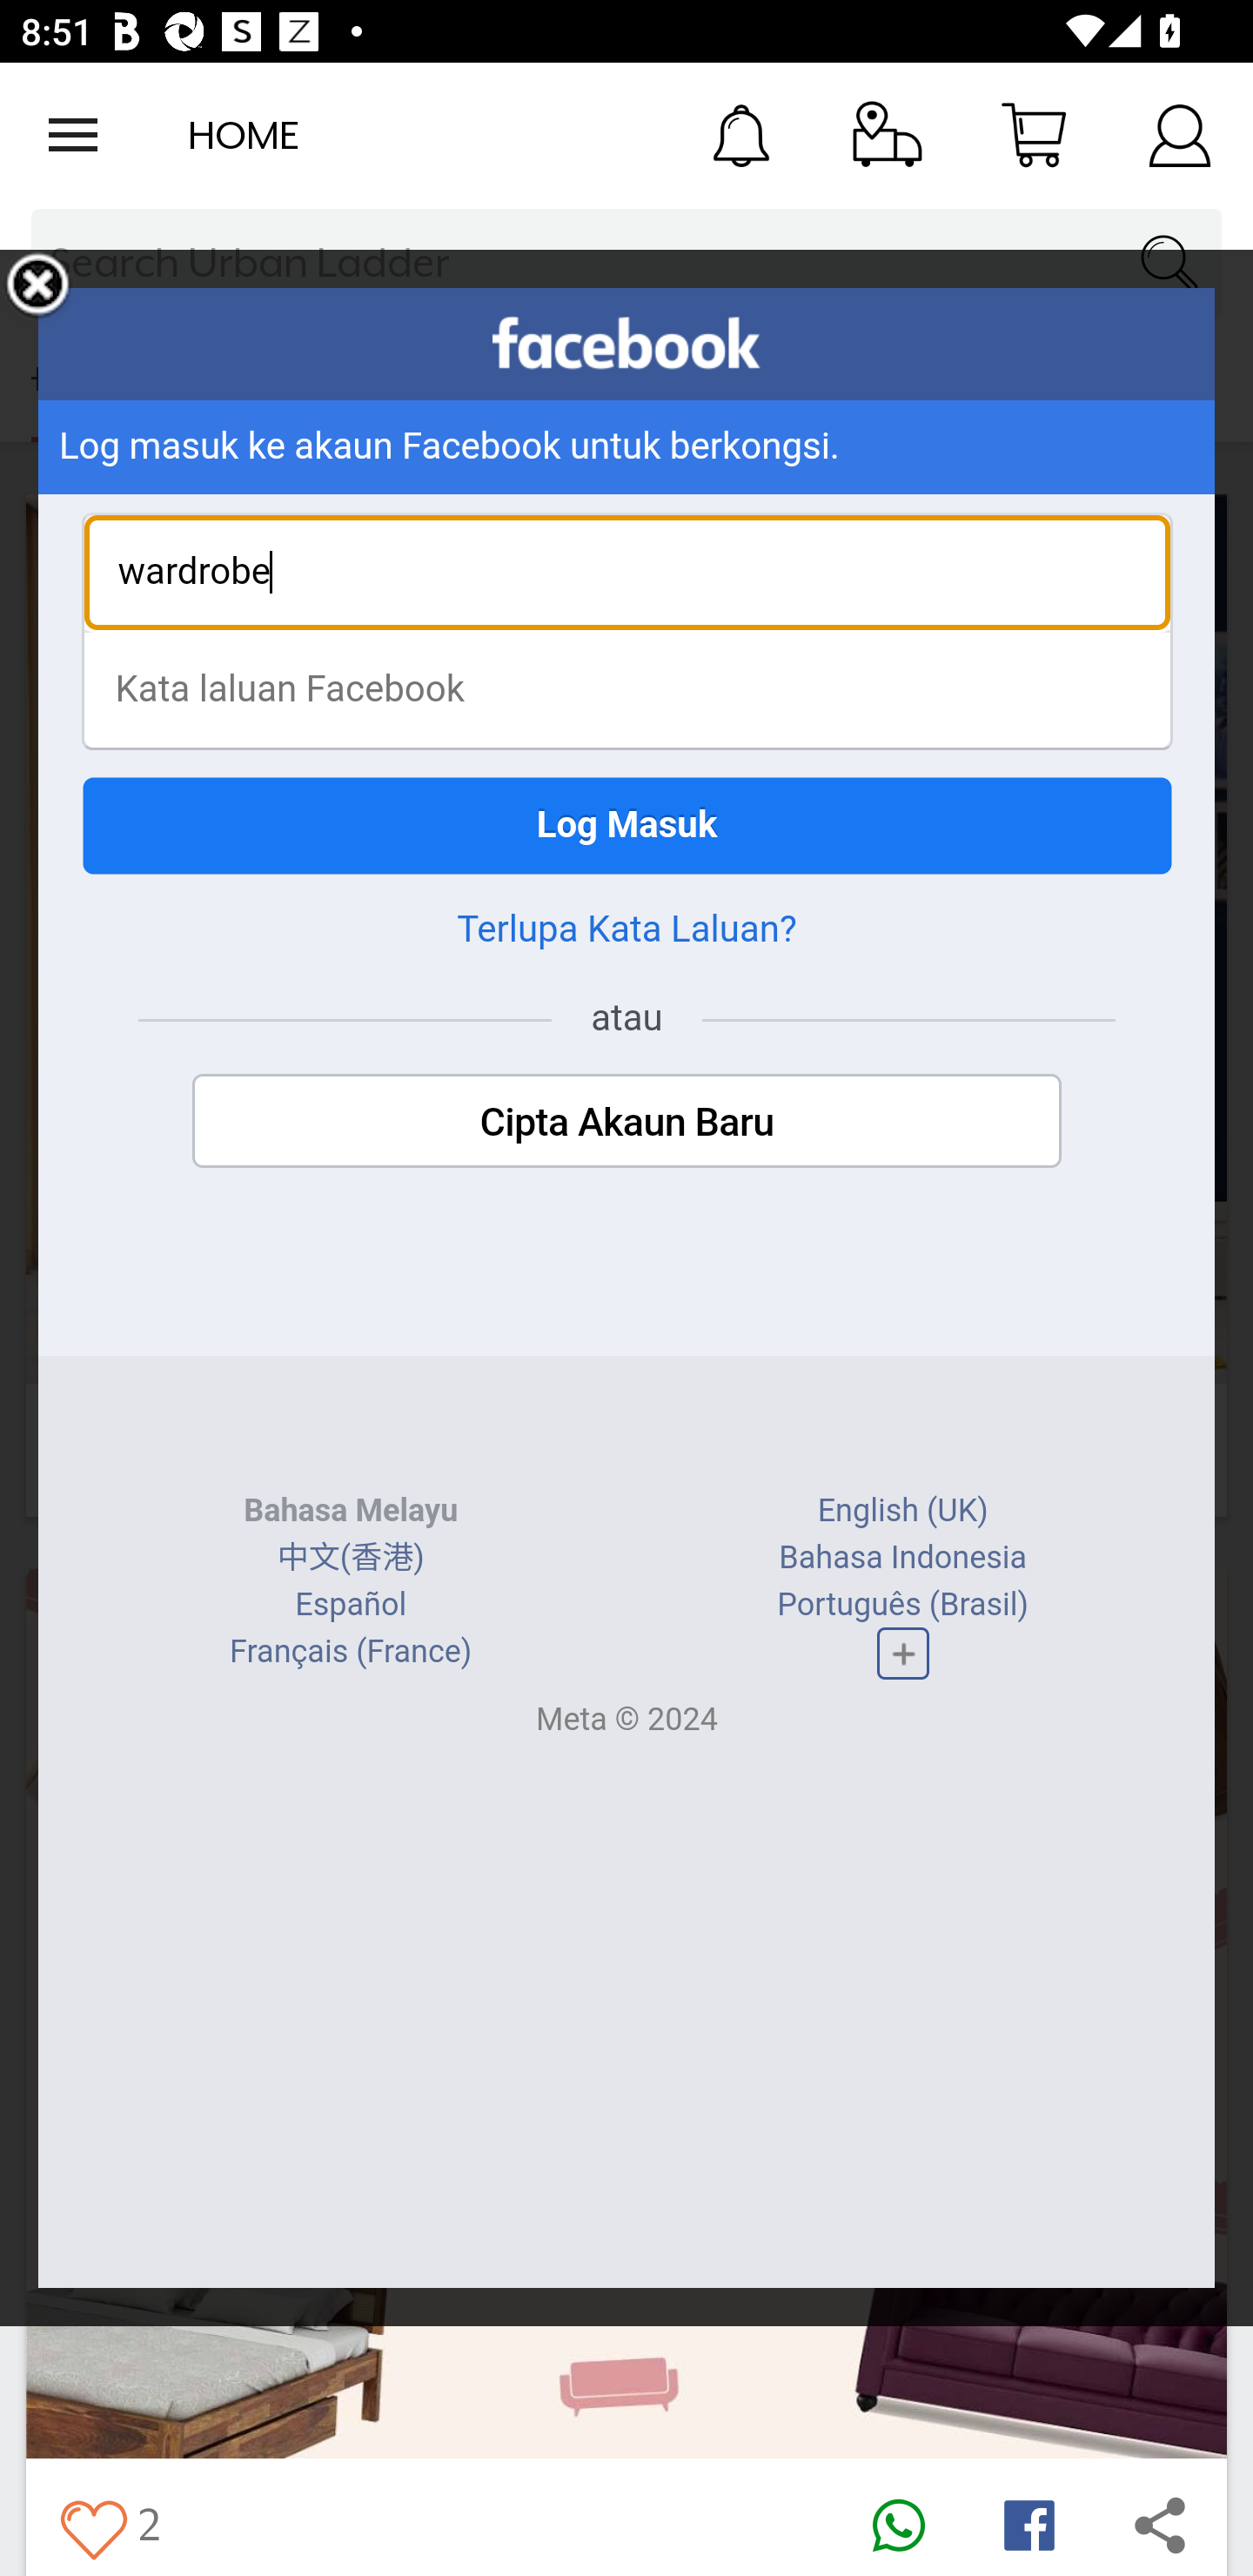 This screenshot has height=2576, width=1253. What do you see at coordinates (350, 1557) in the screenshot?
I see `中文(香港)` at bounding box center [350, 1557].